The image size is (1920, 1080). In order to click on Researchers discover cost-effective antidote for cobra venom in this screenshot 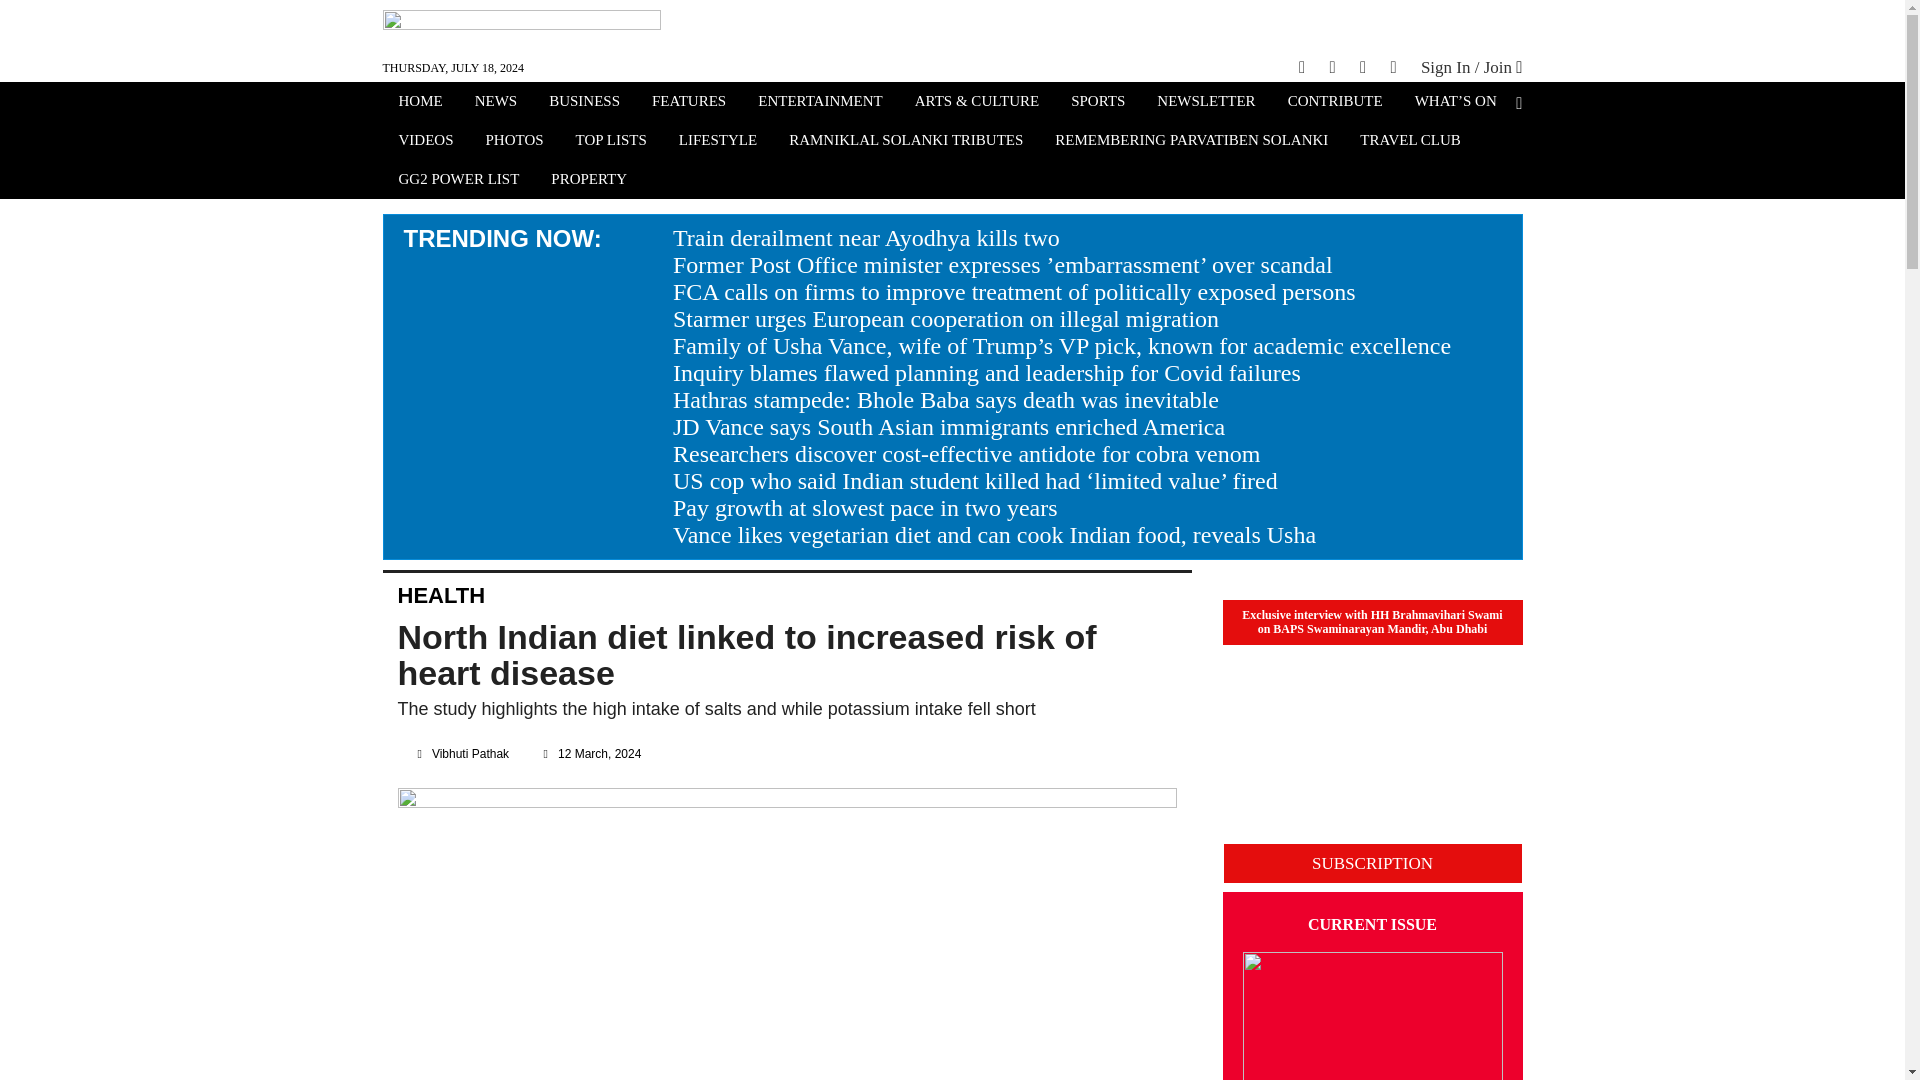, I will do `click(966, 453)`.